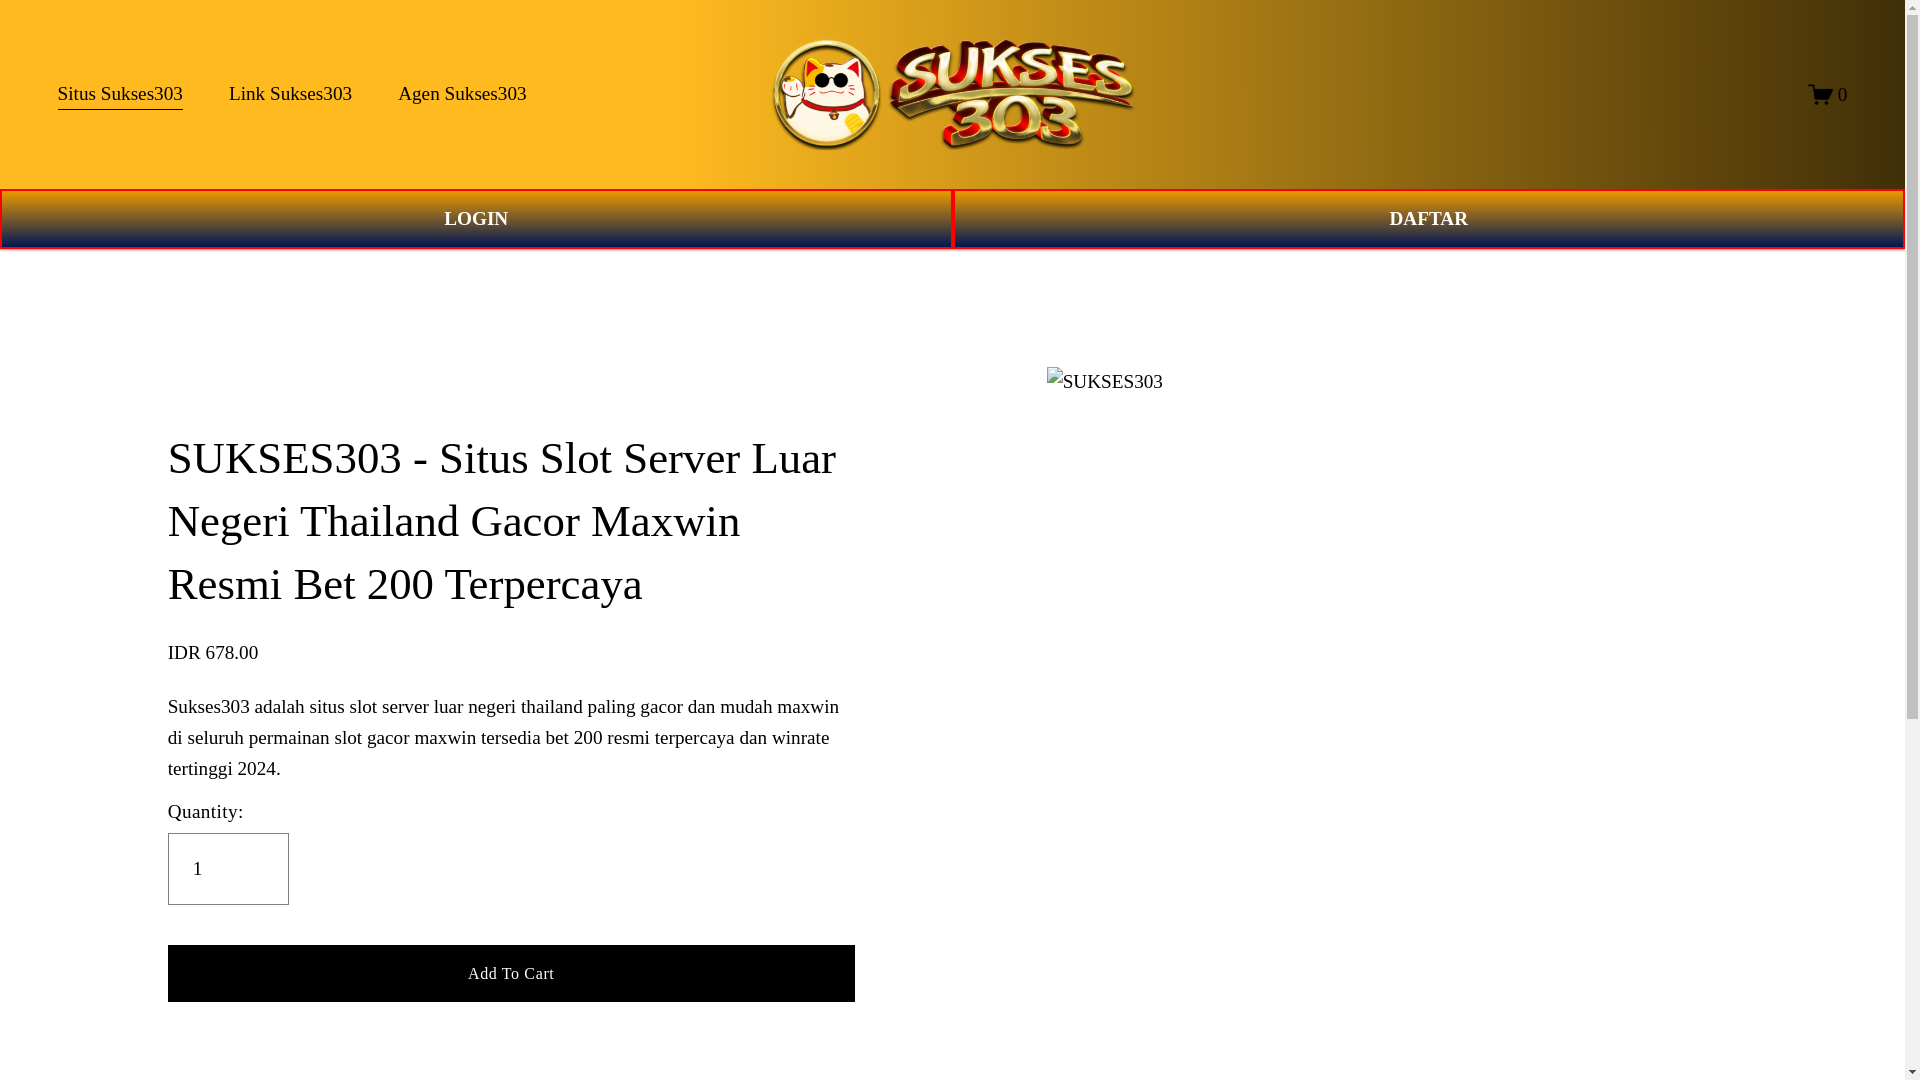  Describe the element at coordinates (290, 94) in the screenshot. I see `Link Sukses303` at that location.